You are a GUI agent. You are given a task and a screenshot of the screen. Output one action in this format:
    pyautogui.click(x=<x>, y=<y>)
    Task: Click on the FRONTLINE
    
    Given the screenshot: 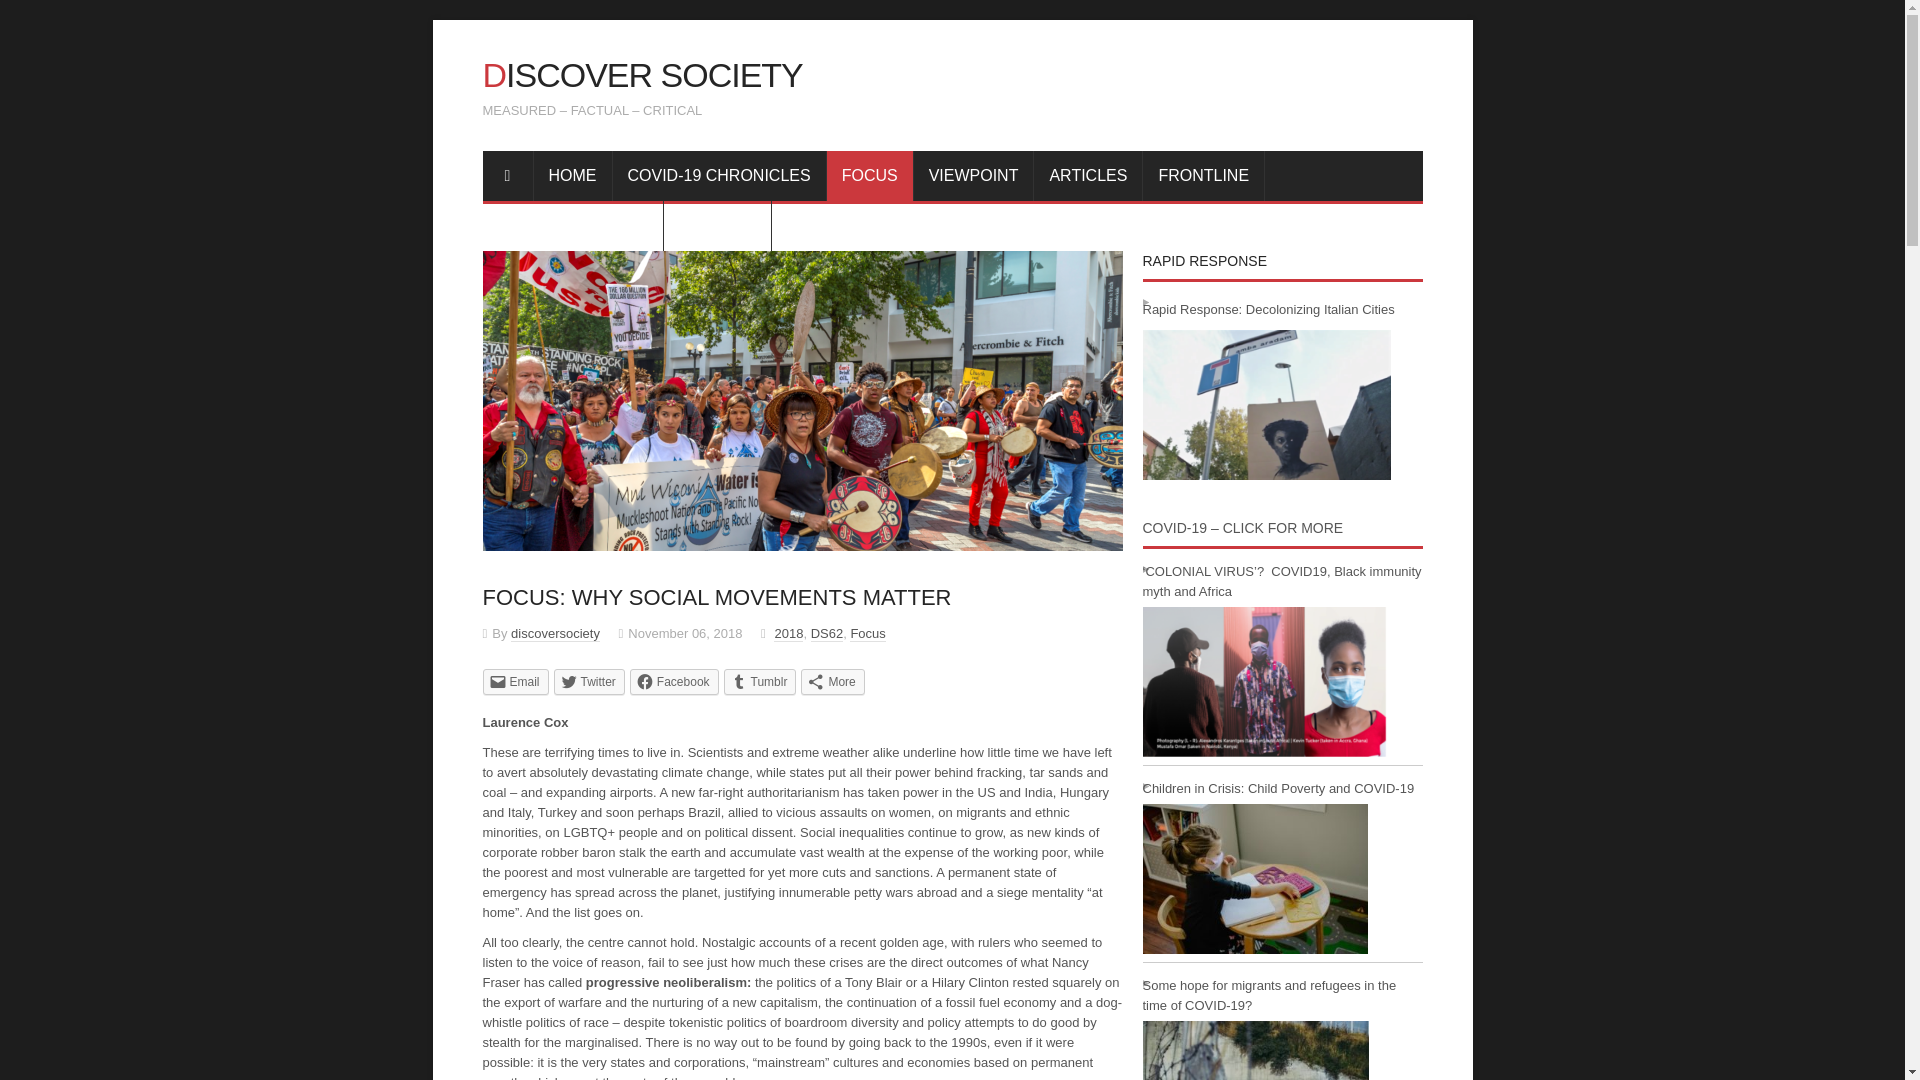 What is the action you would take?
    pyautogui.click(x=1204, y=174)
    